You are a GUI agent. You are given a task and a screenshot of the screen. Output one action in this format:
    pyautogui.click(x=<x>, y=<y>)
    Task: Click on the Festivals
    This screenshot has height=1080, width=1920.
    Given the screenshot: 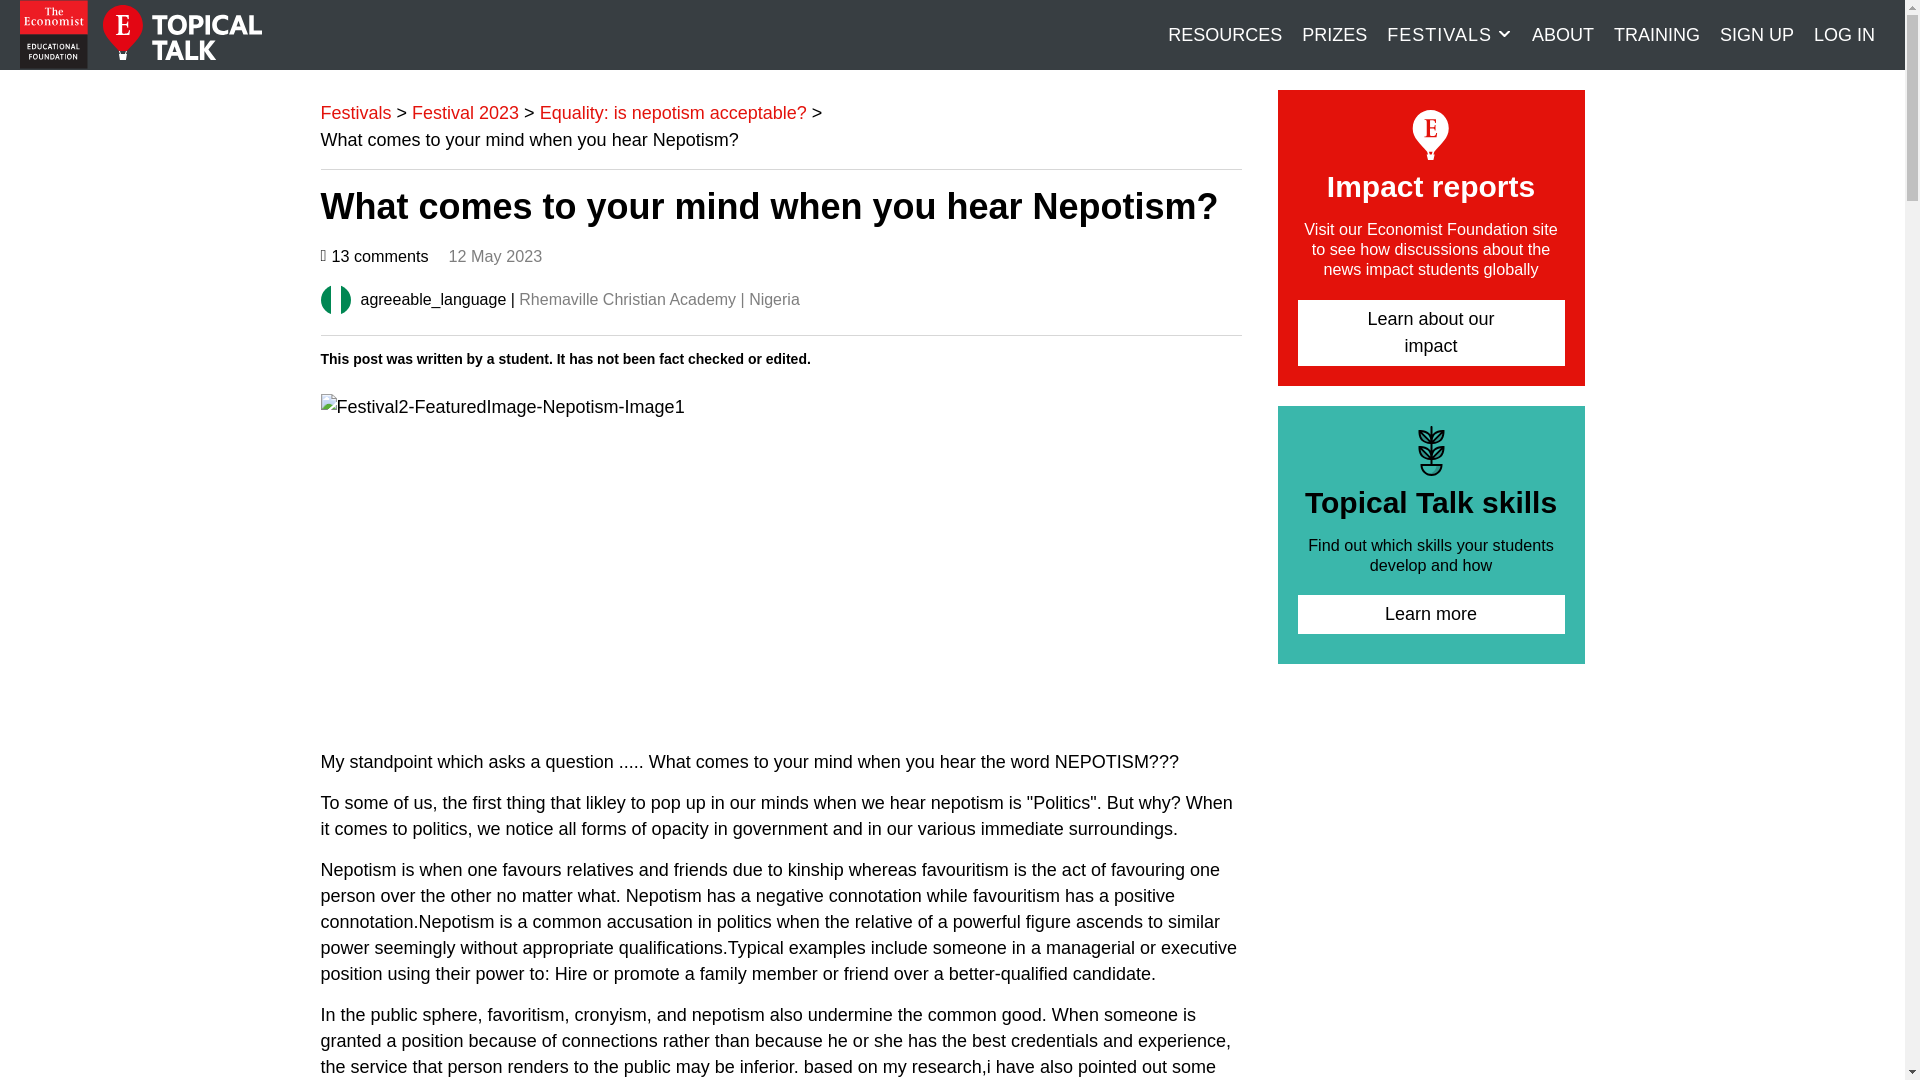 What is the action you would take?
    pyautogui.click(x=356, y=112)
    